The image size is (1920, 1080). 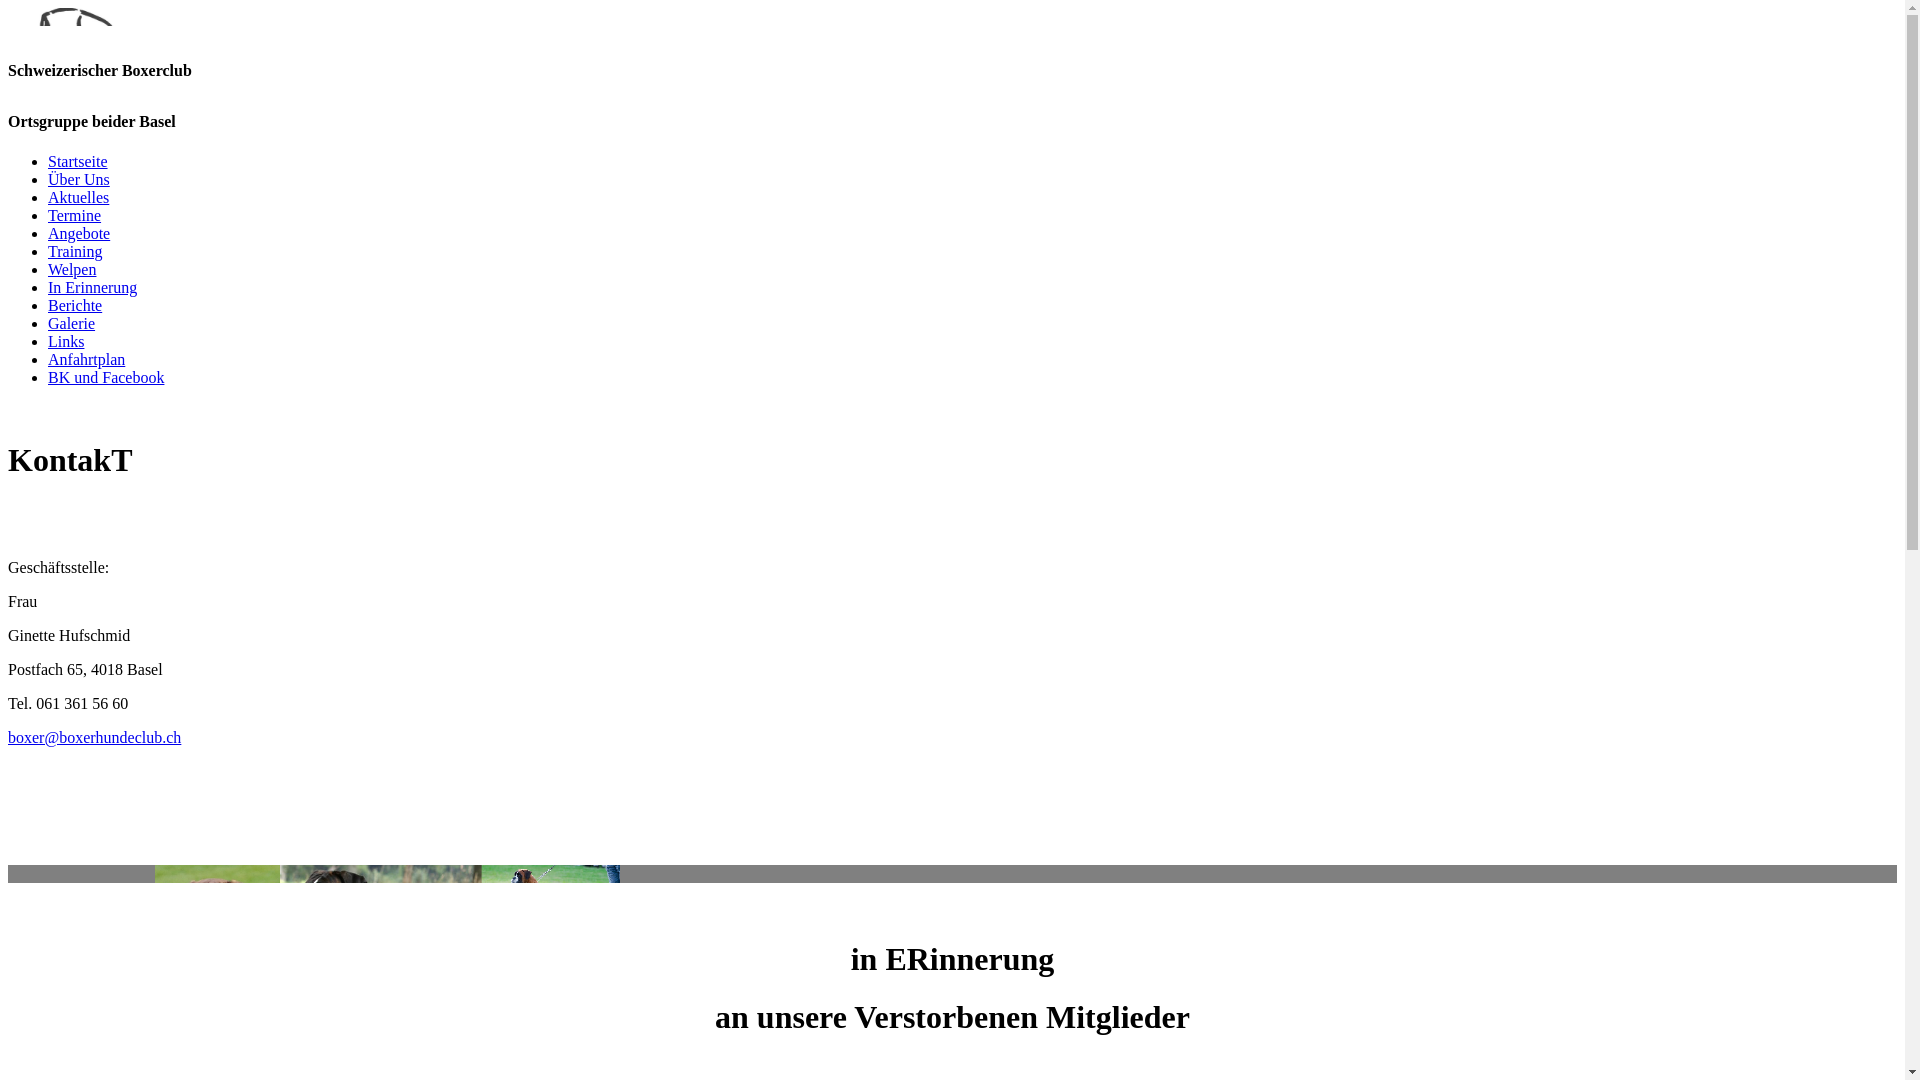 I want to click on Termine, so click(x=74, y=216).